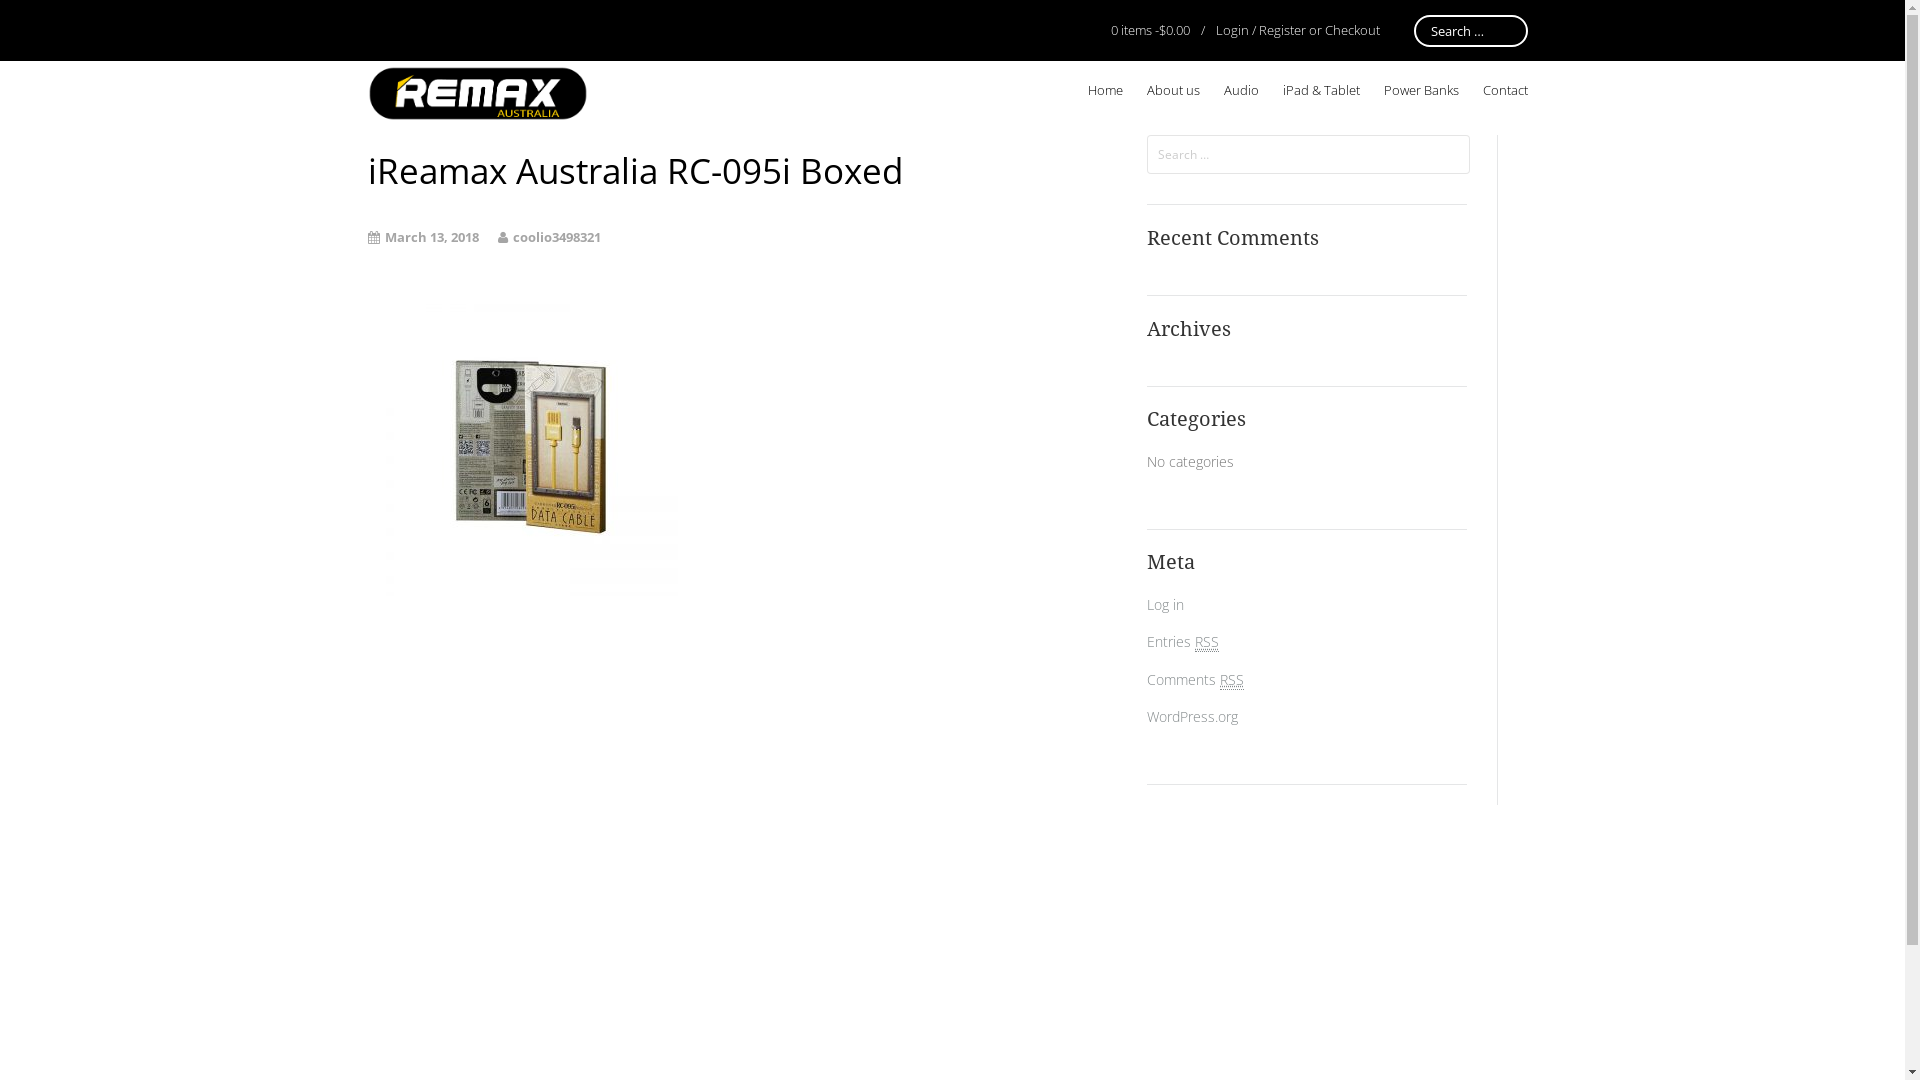  What do you see at coordinates (1242, 90) in the screenshot?
I see `Audio` at bounding box center [1242, 90].